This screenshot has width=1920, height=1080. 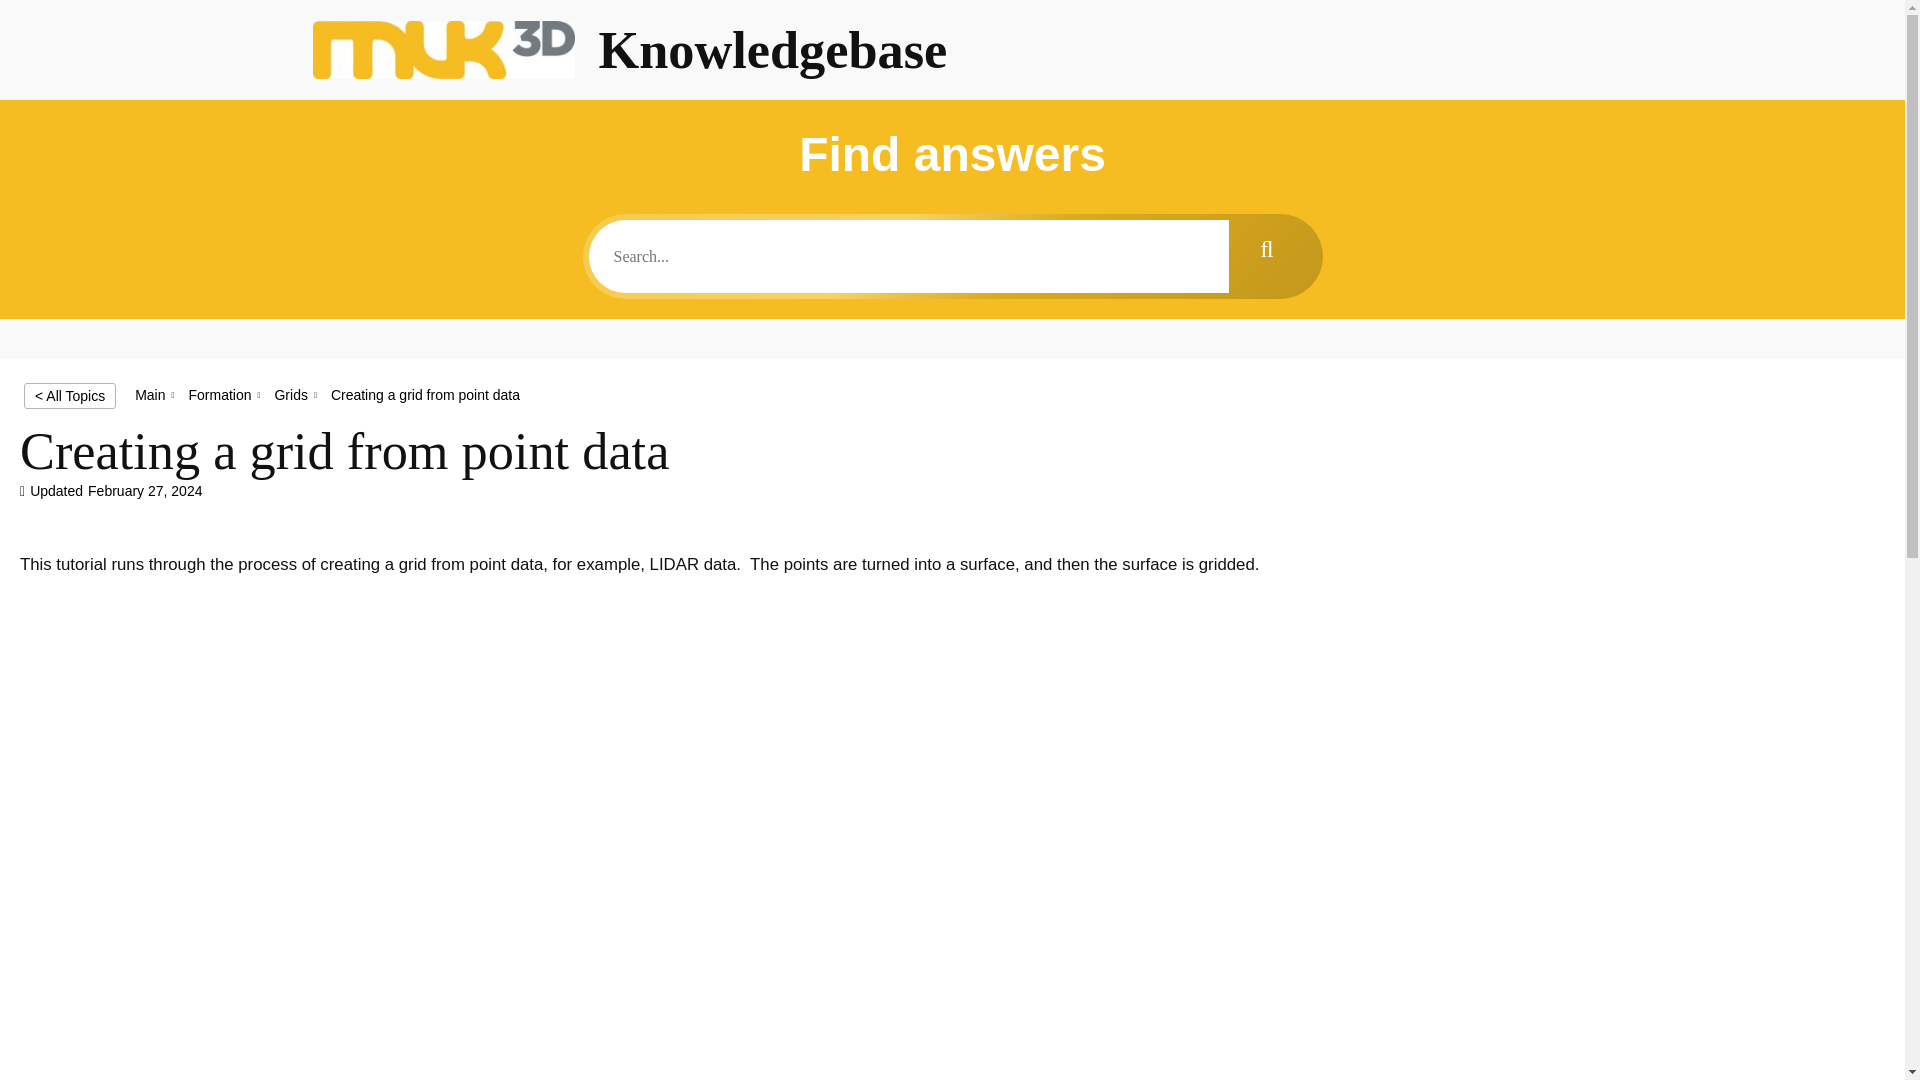 I want to click on Grids, so click(x=290, y=394).